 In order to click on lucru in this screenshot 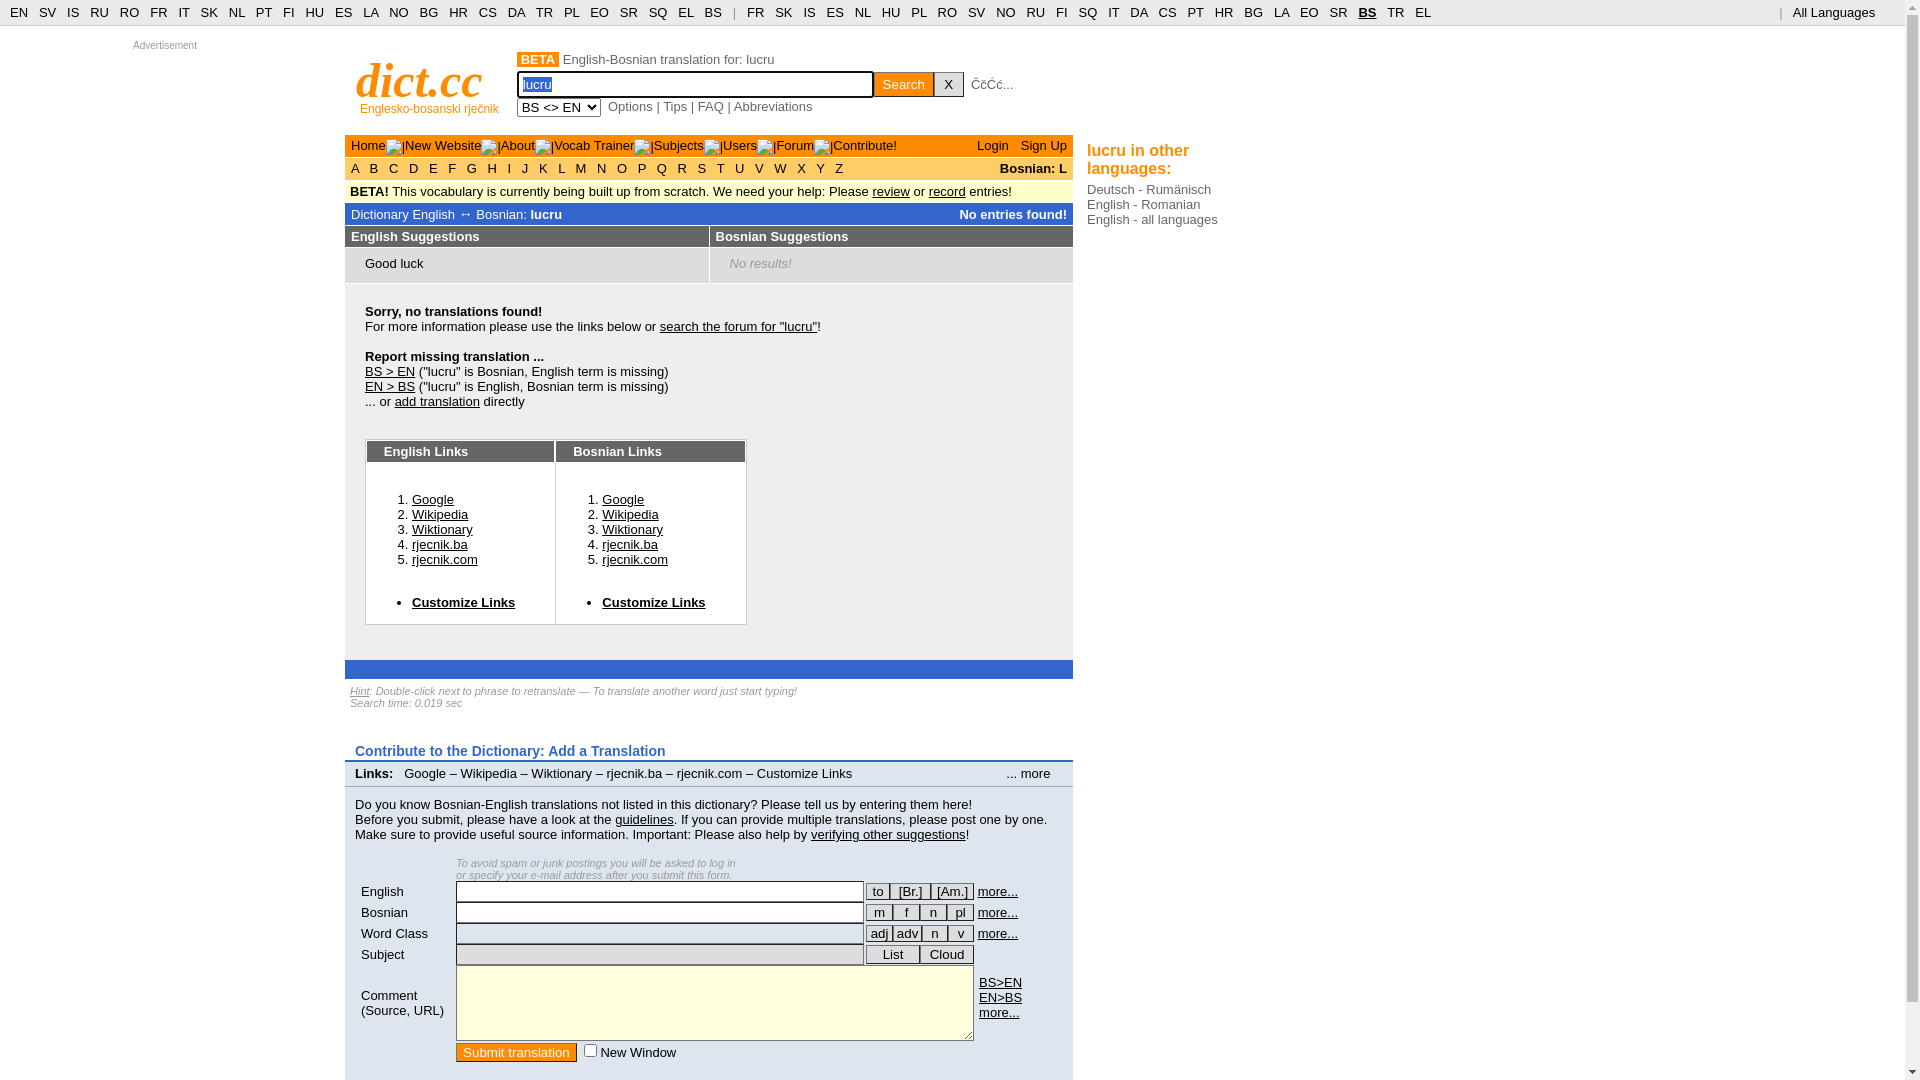, I will do `click(546, 214)`.